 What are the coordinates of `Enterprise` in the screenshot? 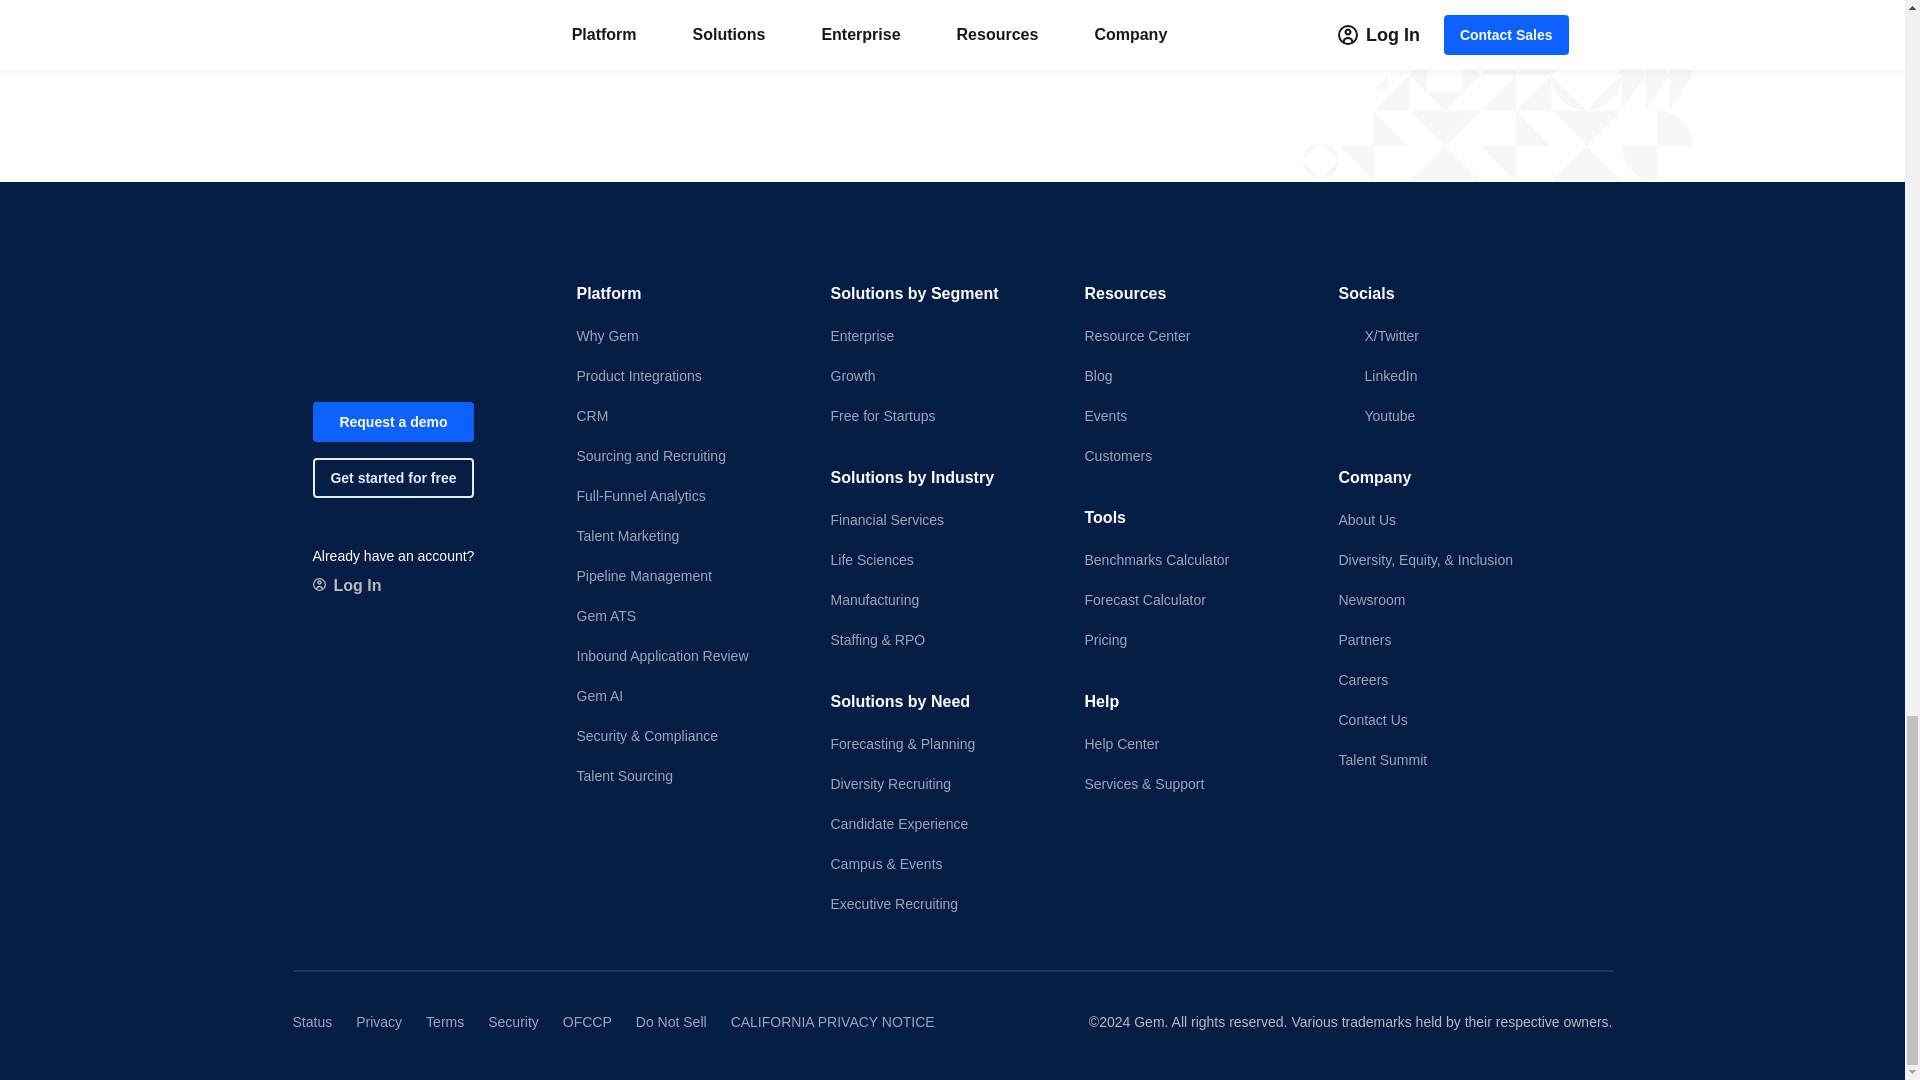 It's located at (940, 336).